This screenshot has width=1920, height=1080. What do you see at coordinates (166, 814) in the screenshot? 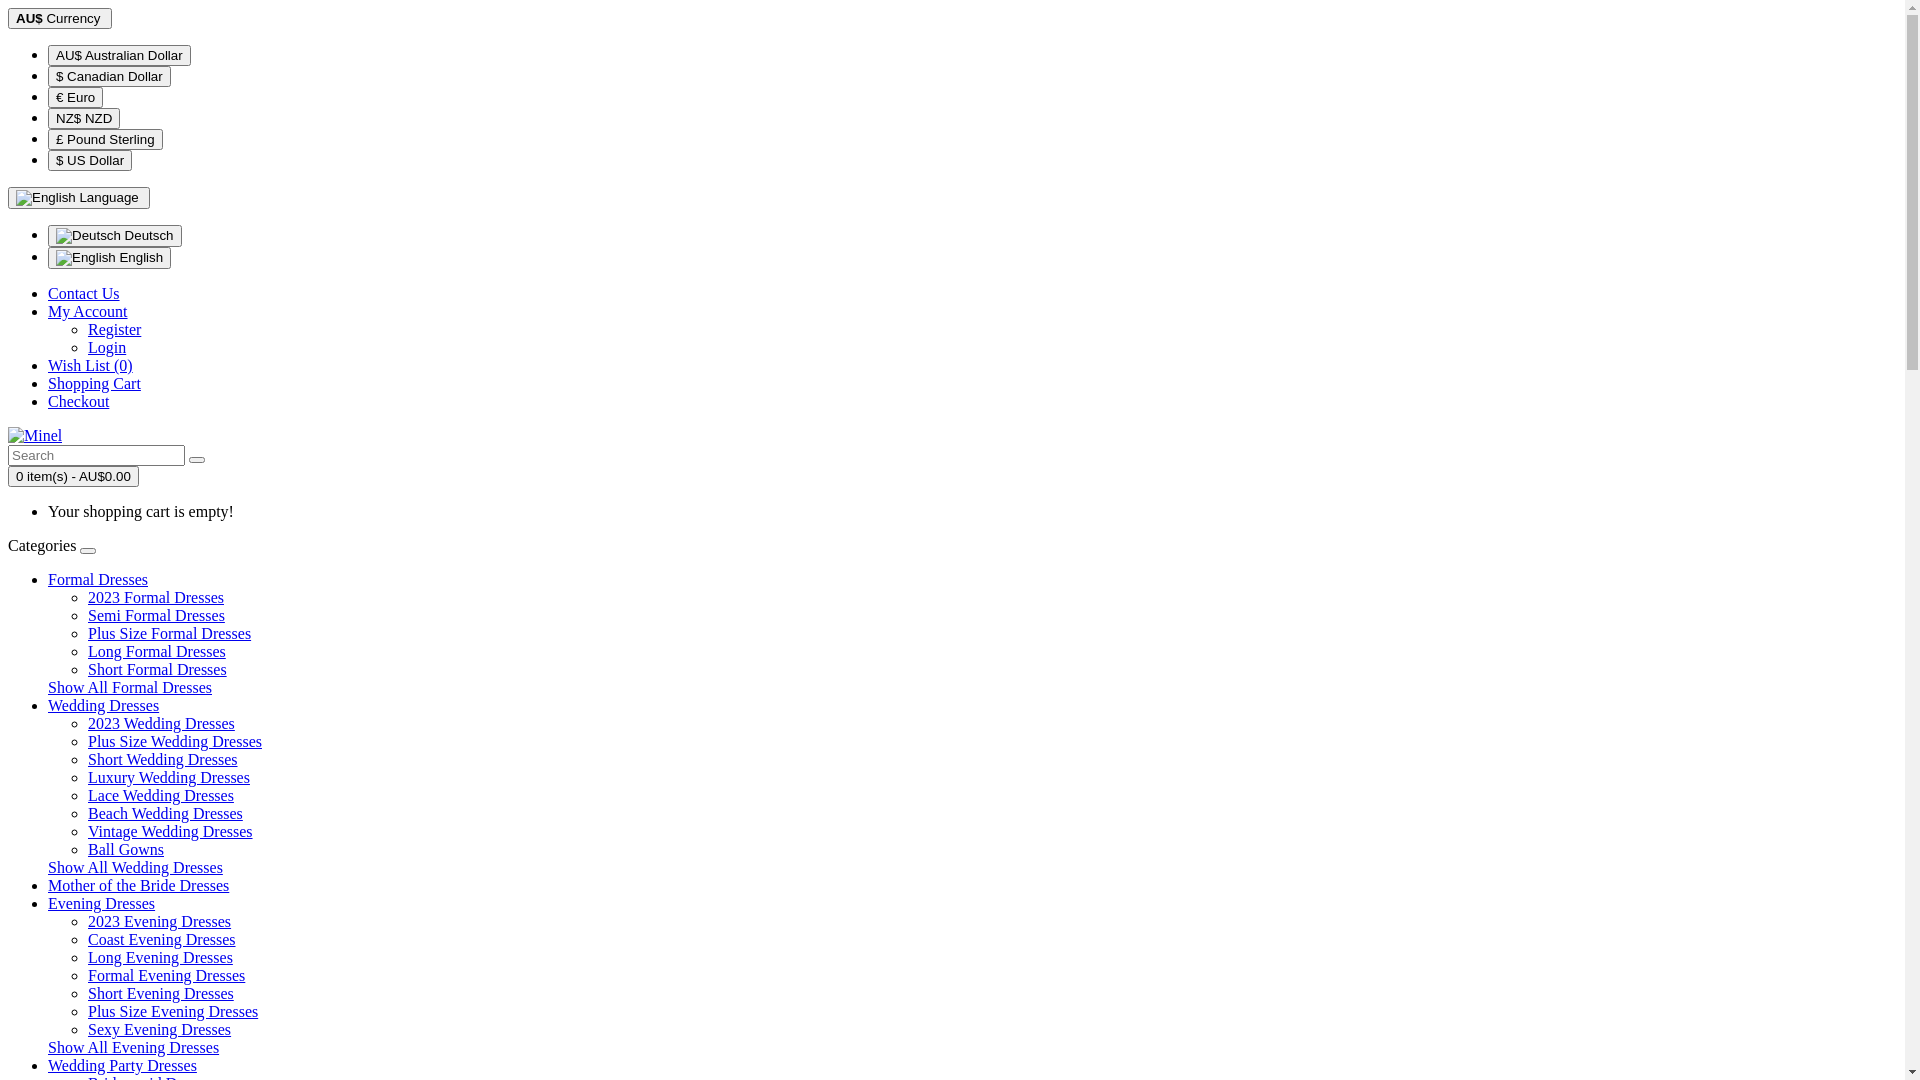
I see `Beach Wedding Dresses` at bounding box center [166, 814].